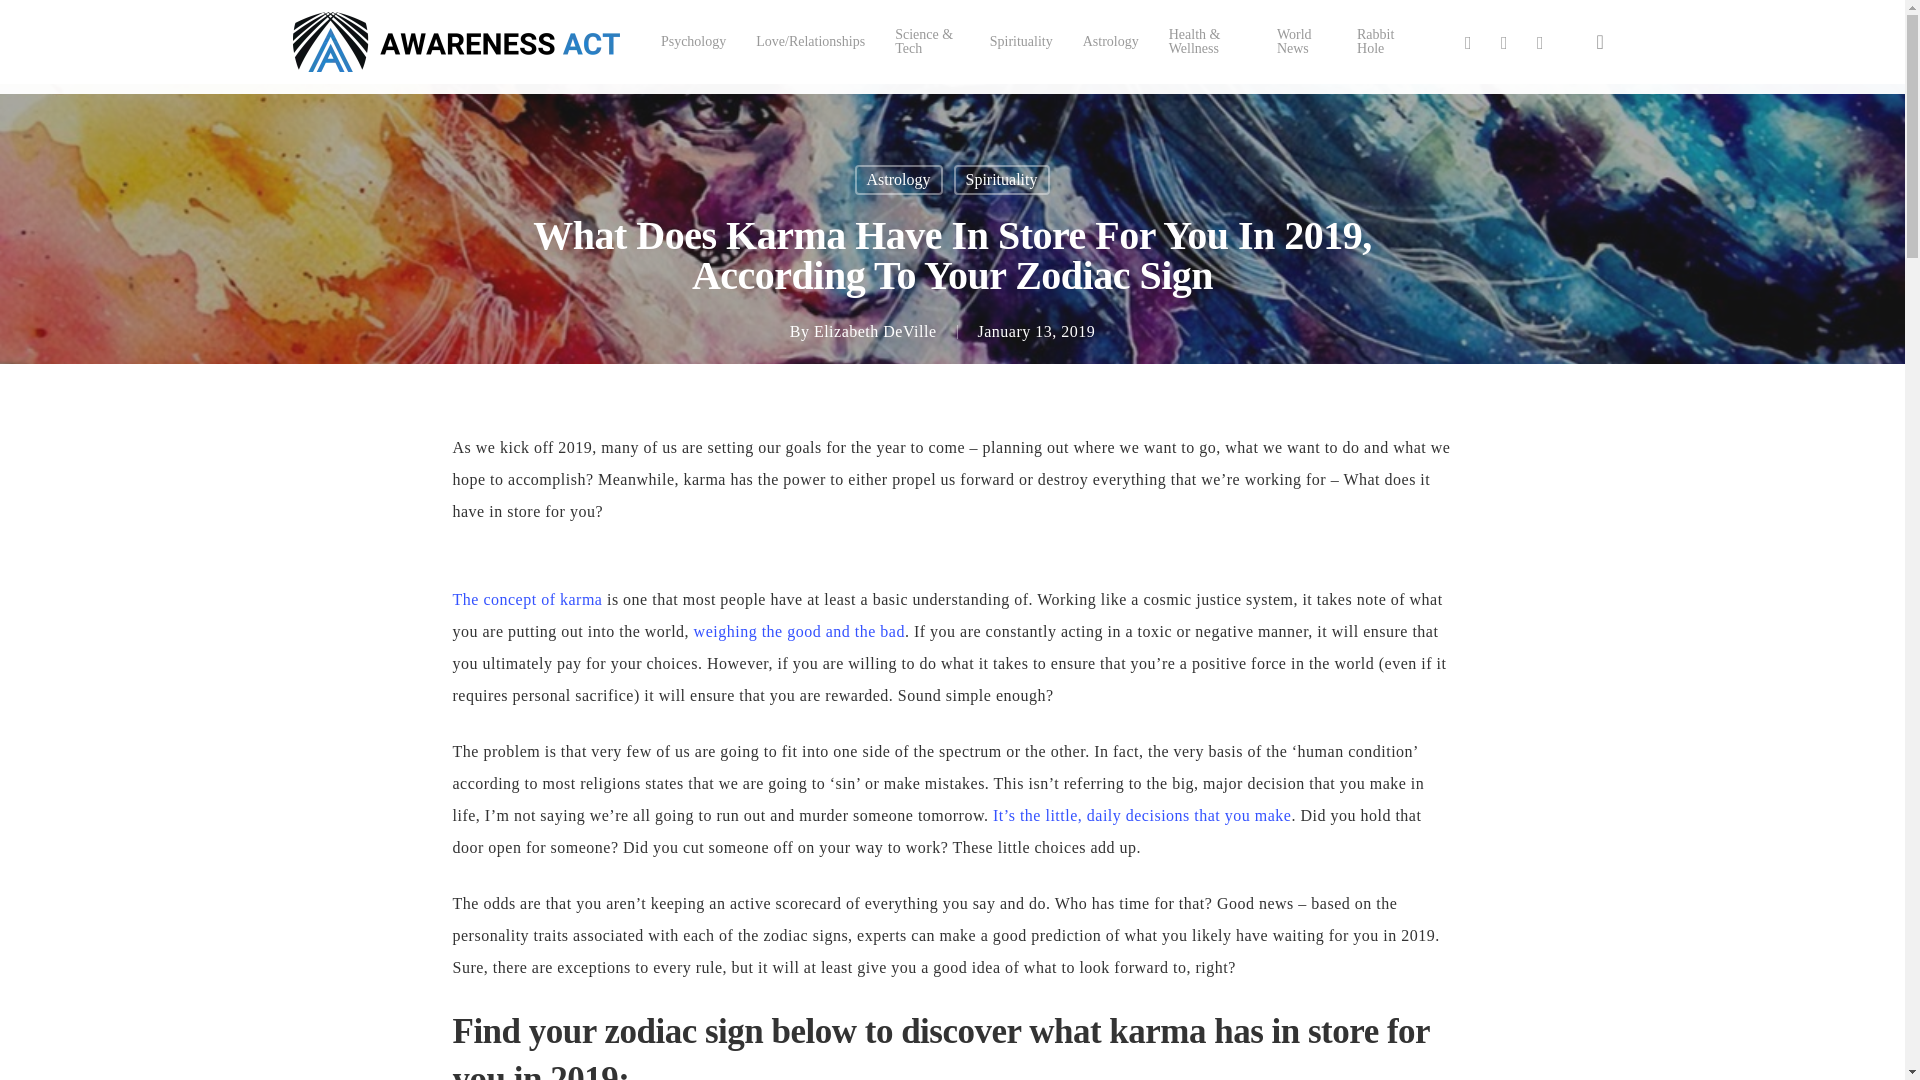 The image size is (1920, 1080). I want to click on Privacy    , so click(1098, 1064).